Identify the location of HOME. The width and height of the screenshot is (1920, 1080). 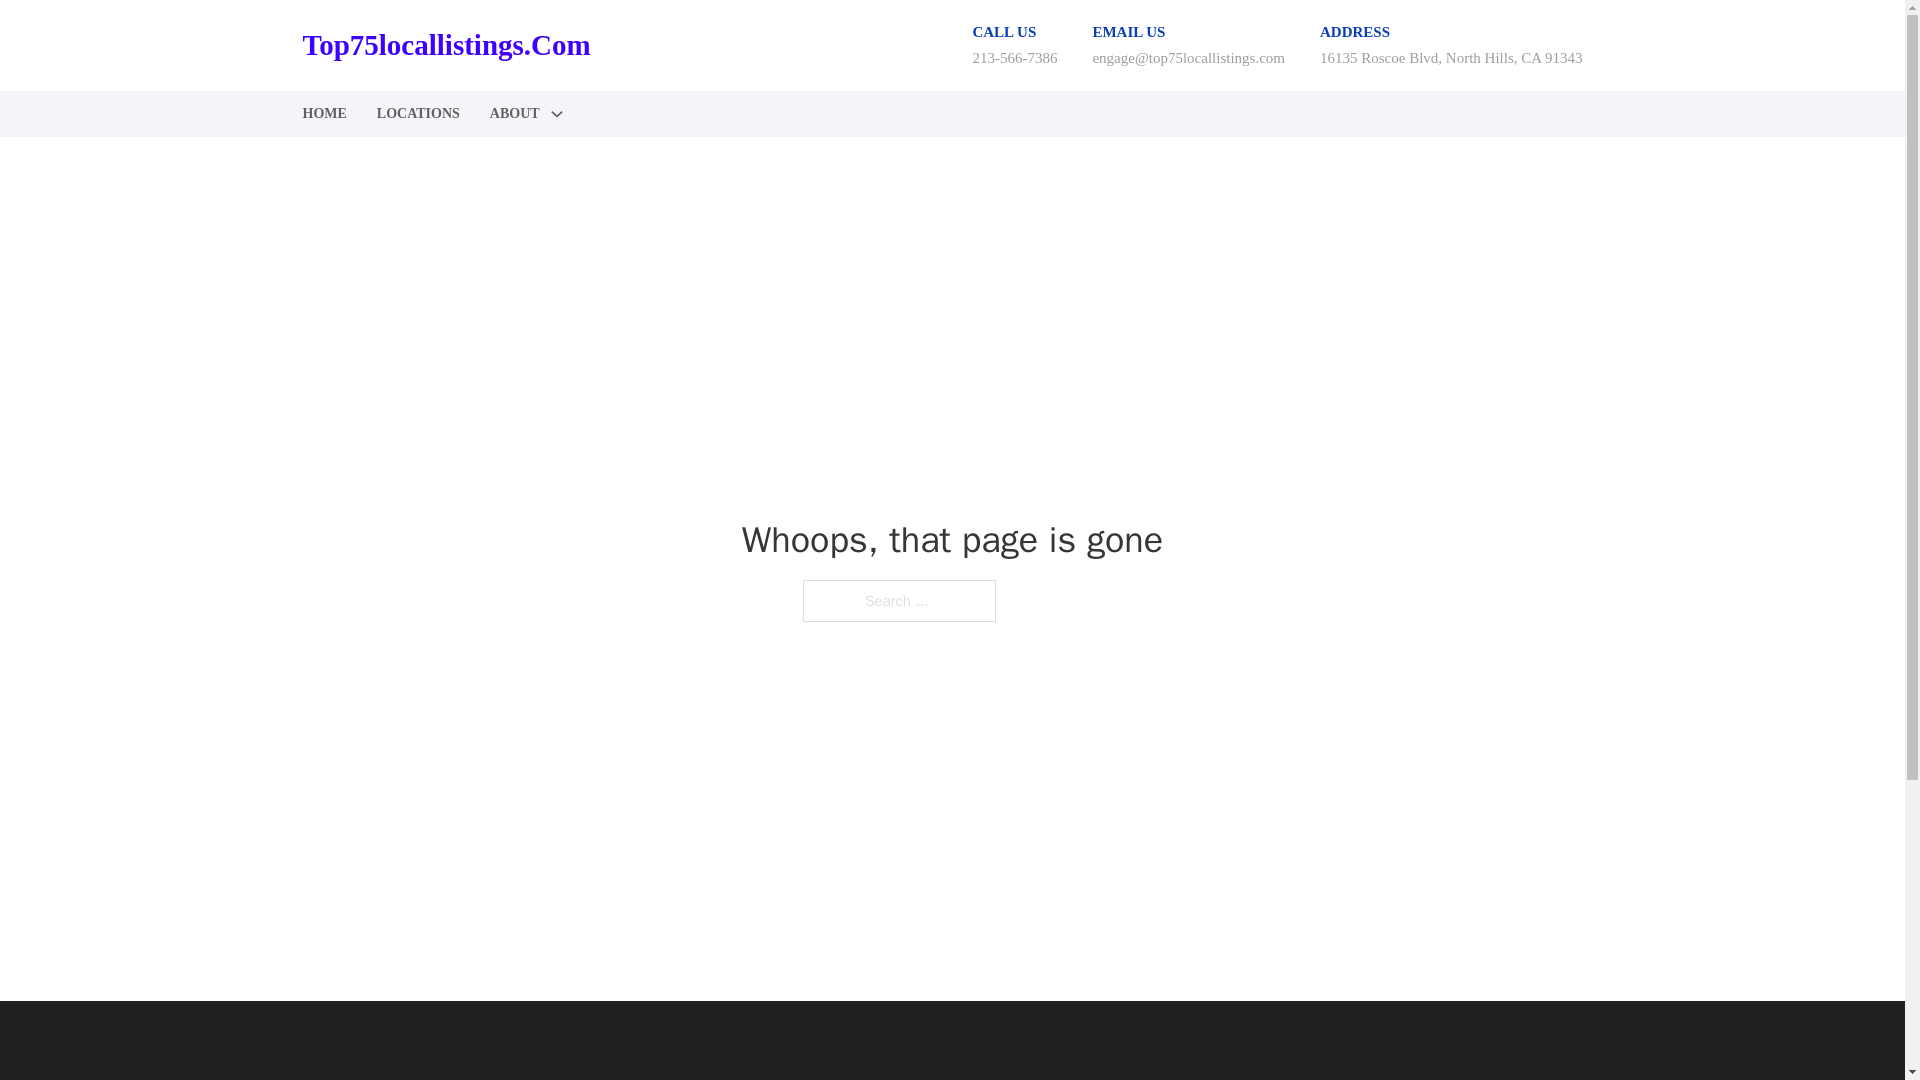
(323, 114).